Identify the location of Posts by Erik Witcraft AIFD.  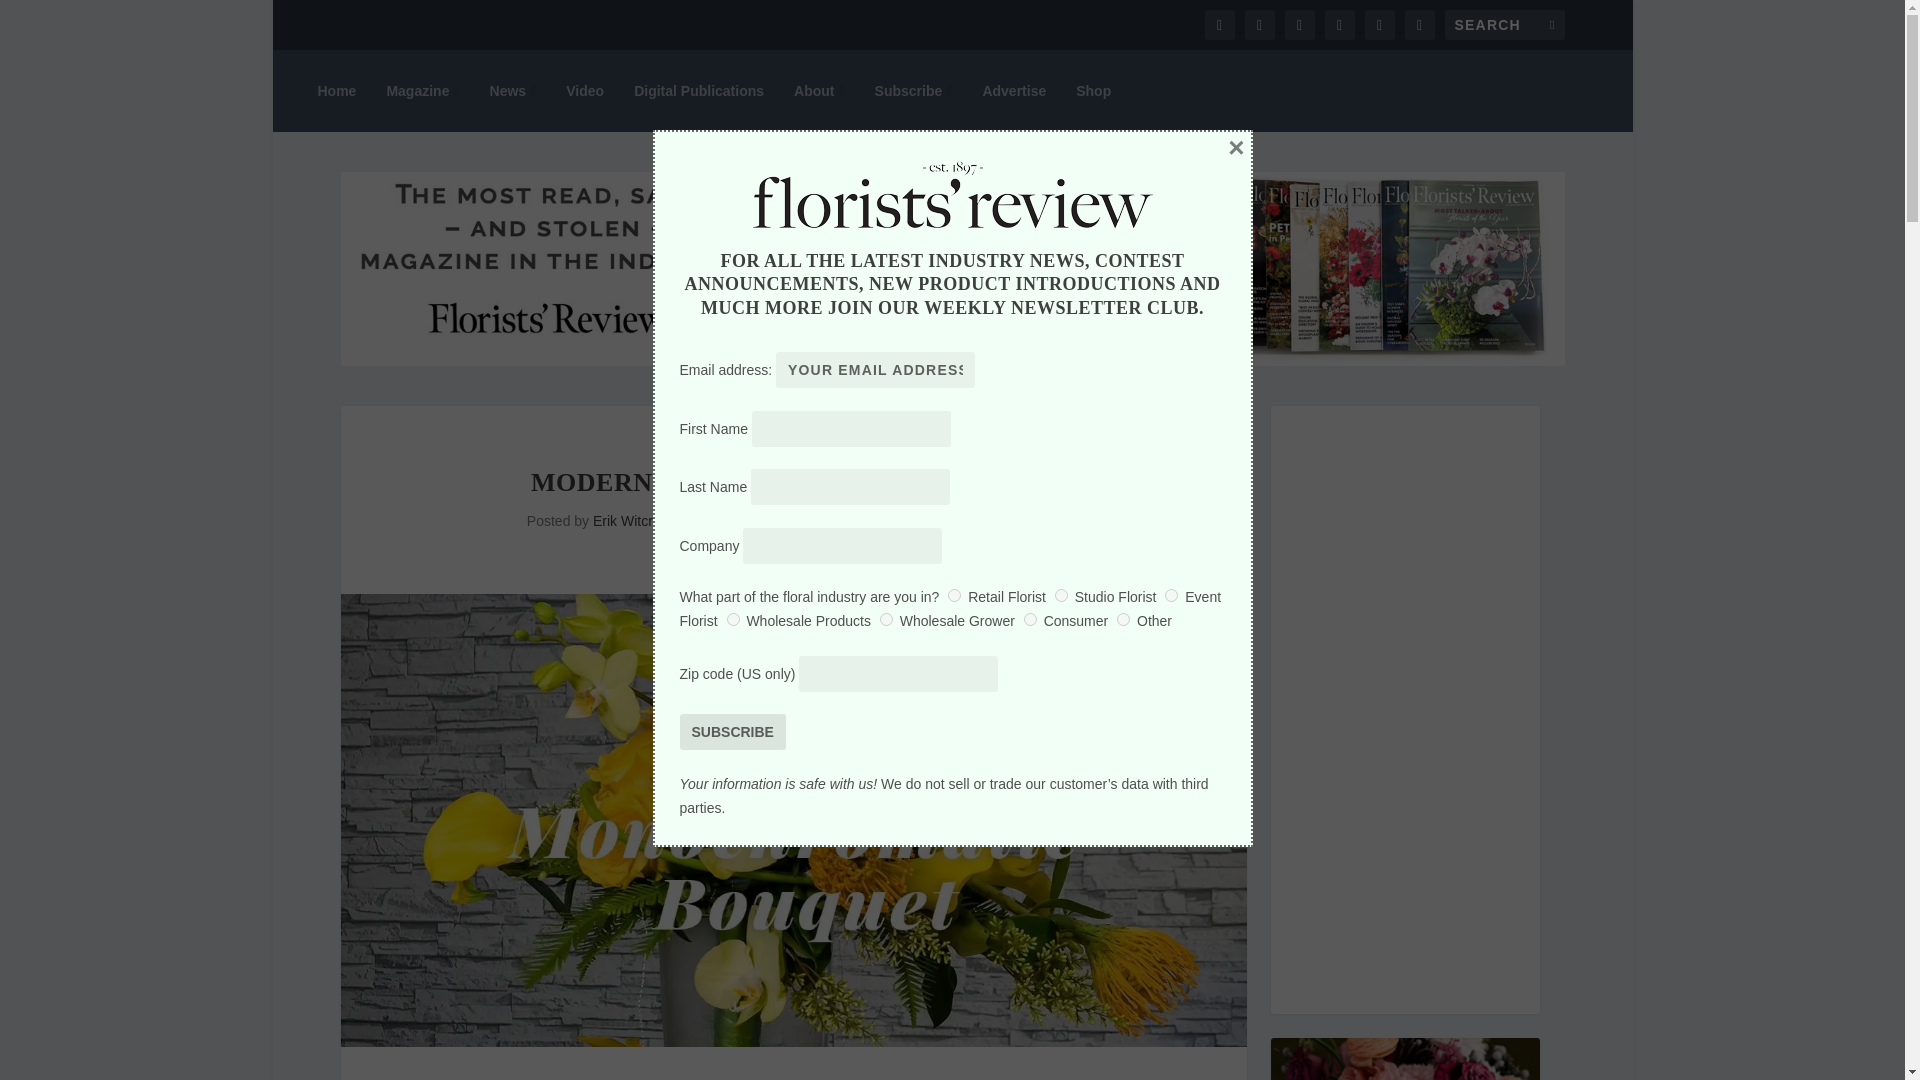
(648, 521).